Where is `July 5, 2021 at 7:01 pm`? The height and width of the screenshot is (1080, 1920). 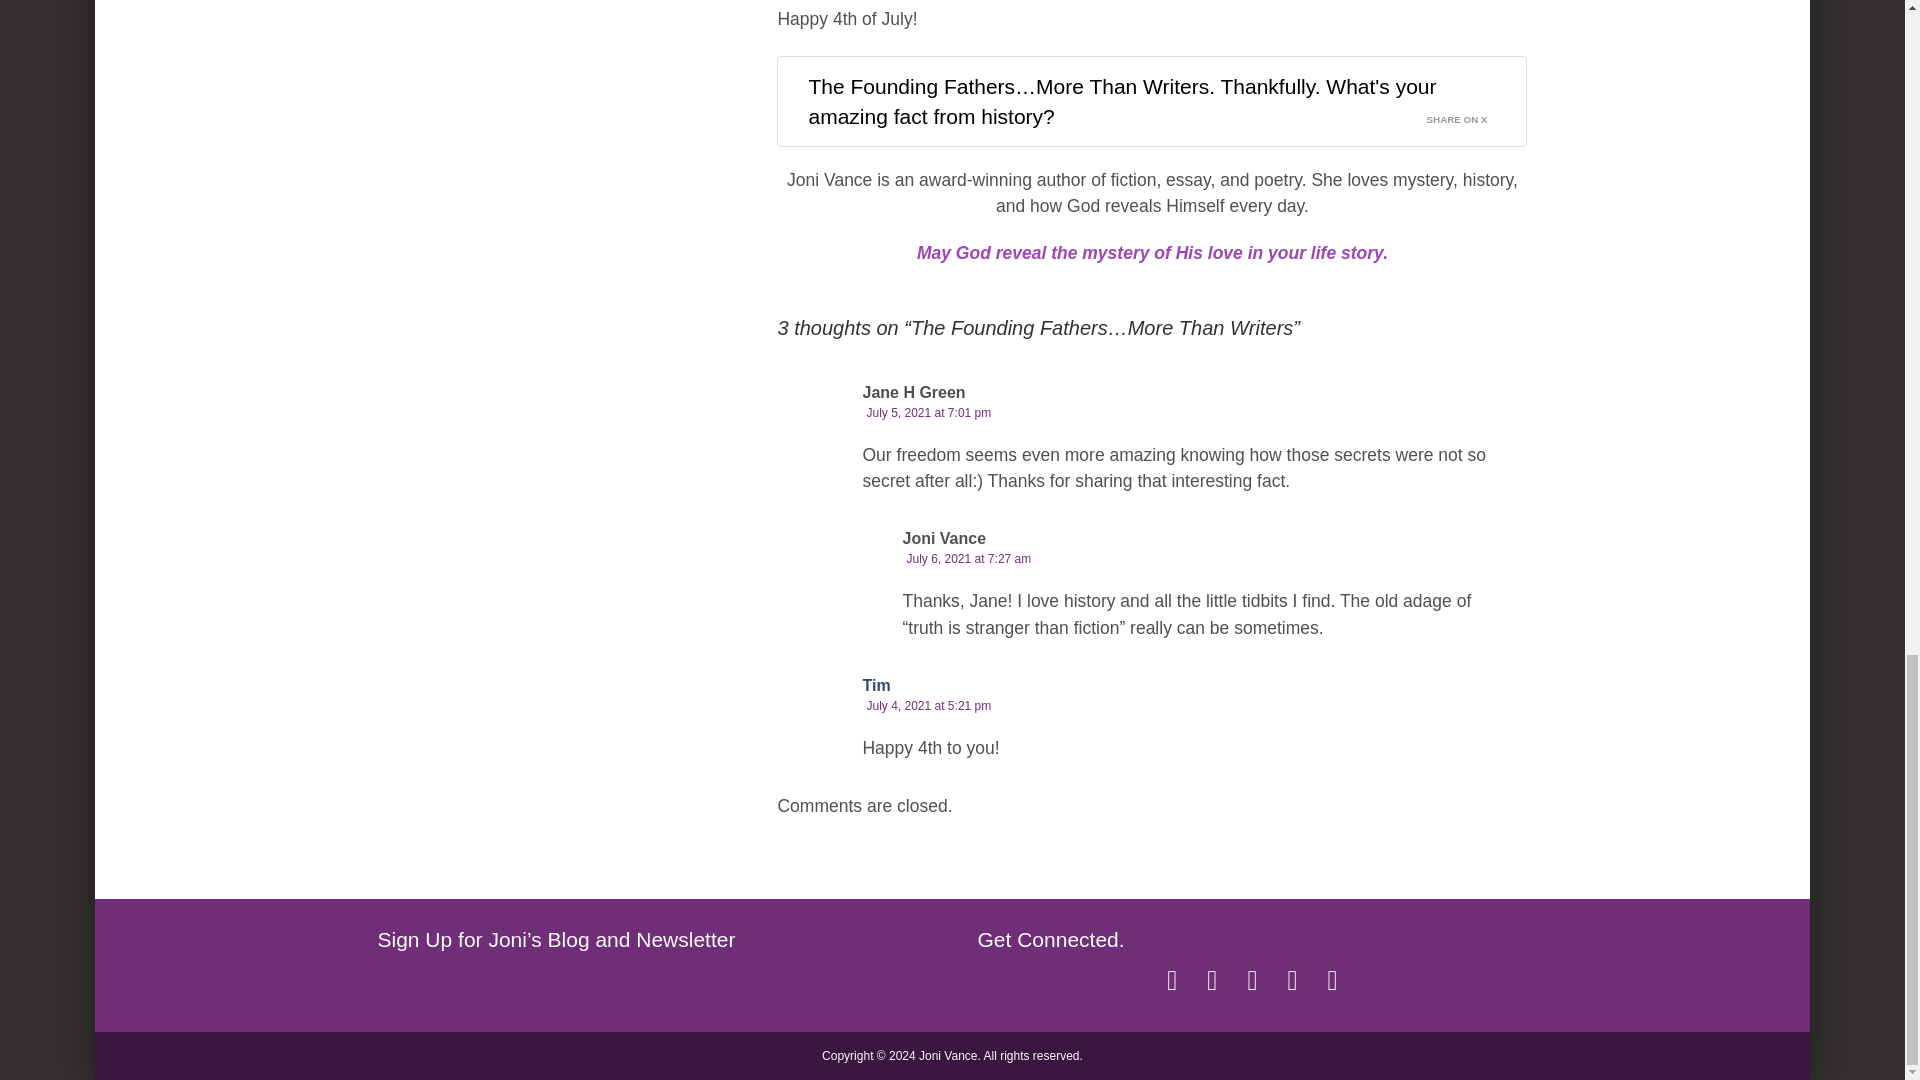
July 5, 2021 at 7:01 pm is located at coordinates (928, 413).